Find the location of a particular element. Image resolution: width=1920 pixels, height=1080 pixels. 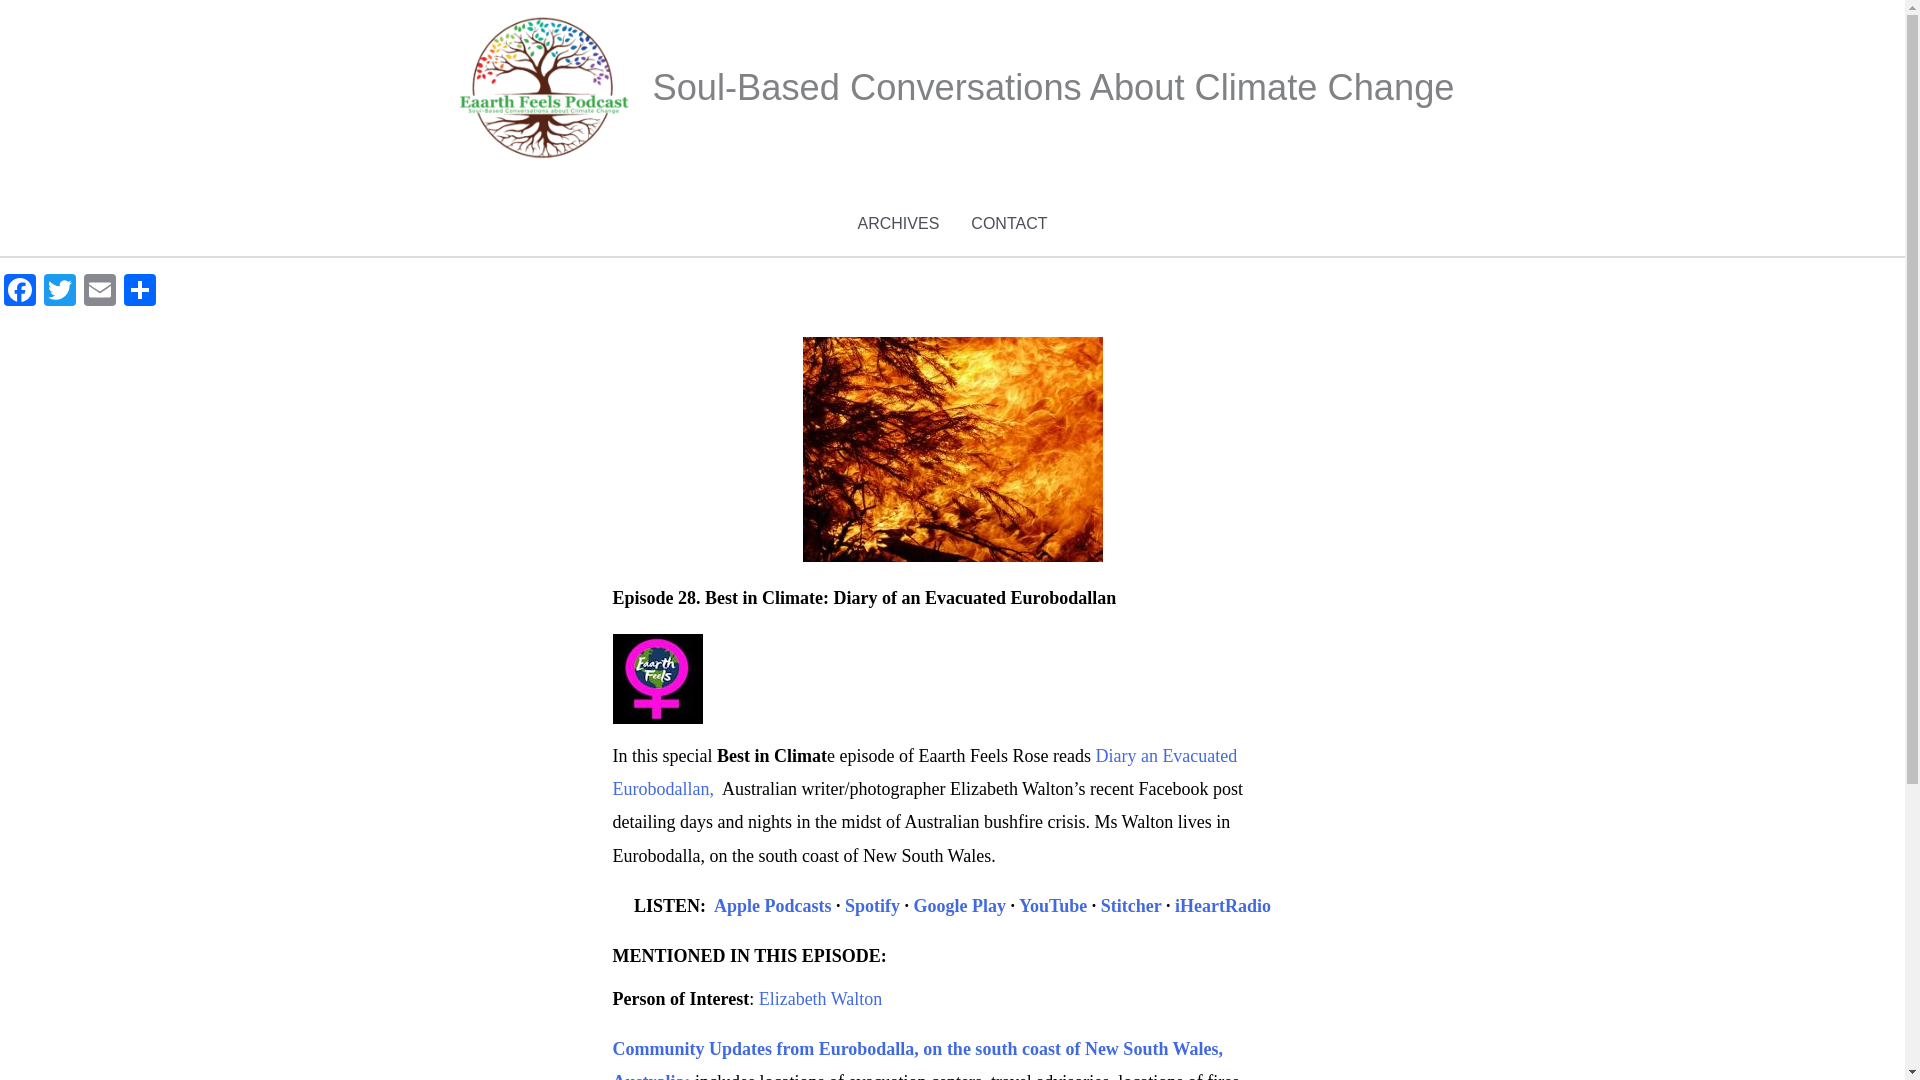

YouTube is located at coordinates (1052, 906).